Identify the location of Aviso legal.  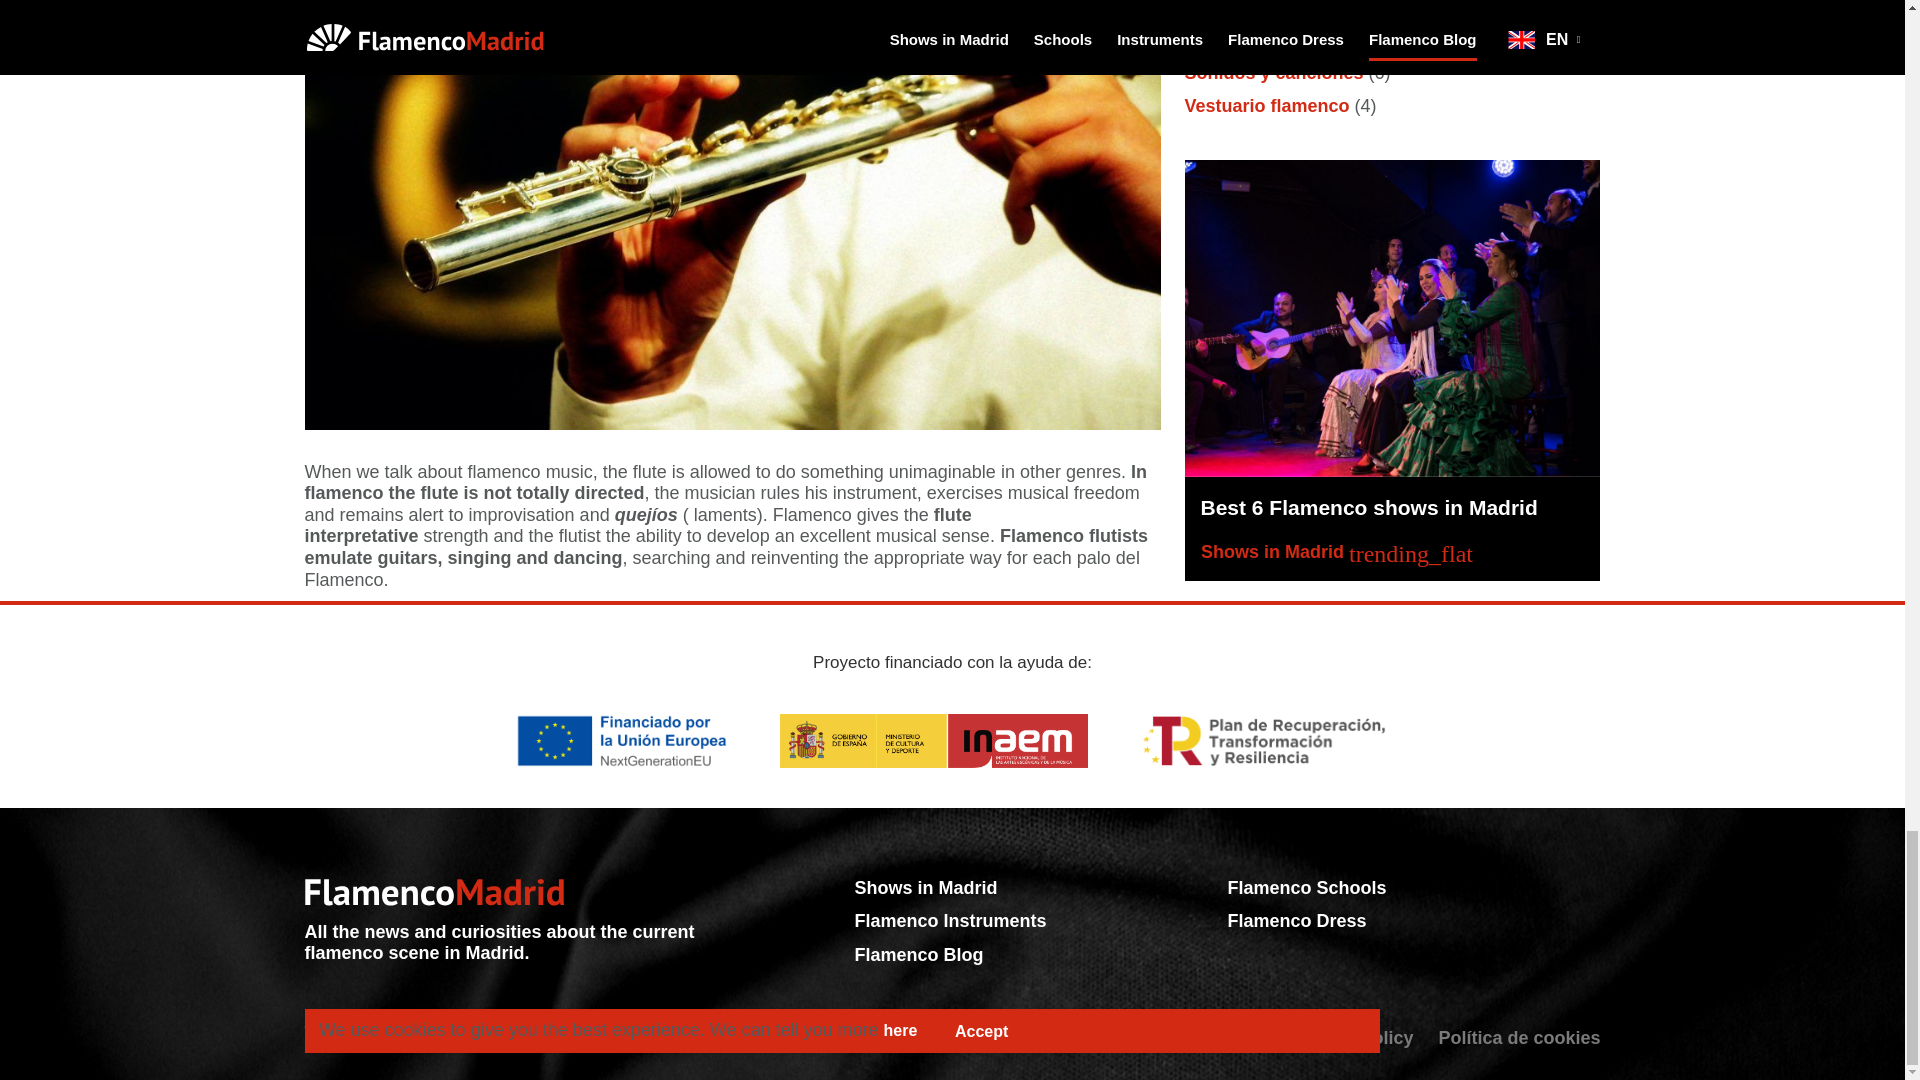
(1220, 1038).